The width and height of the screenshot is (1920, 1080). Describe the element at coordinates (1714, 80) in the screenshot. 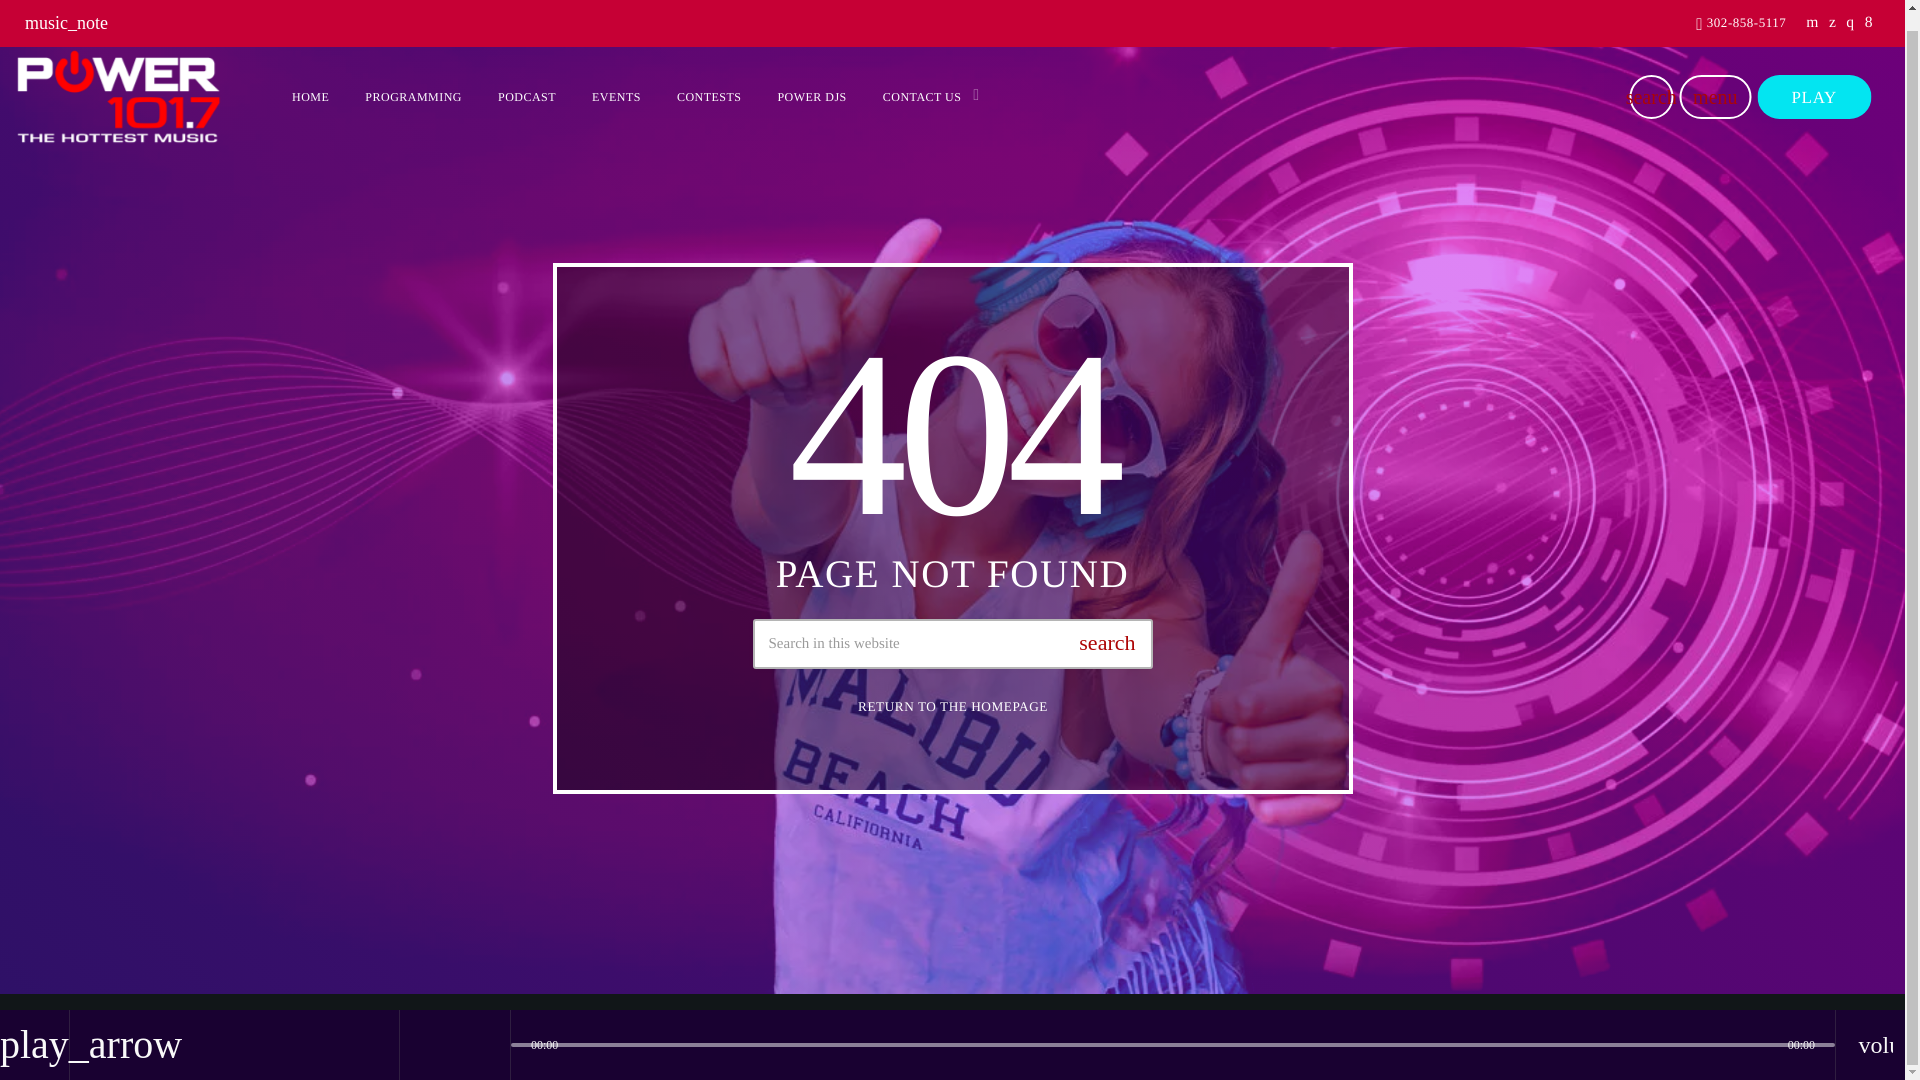

I see `menu` at that location.